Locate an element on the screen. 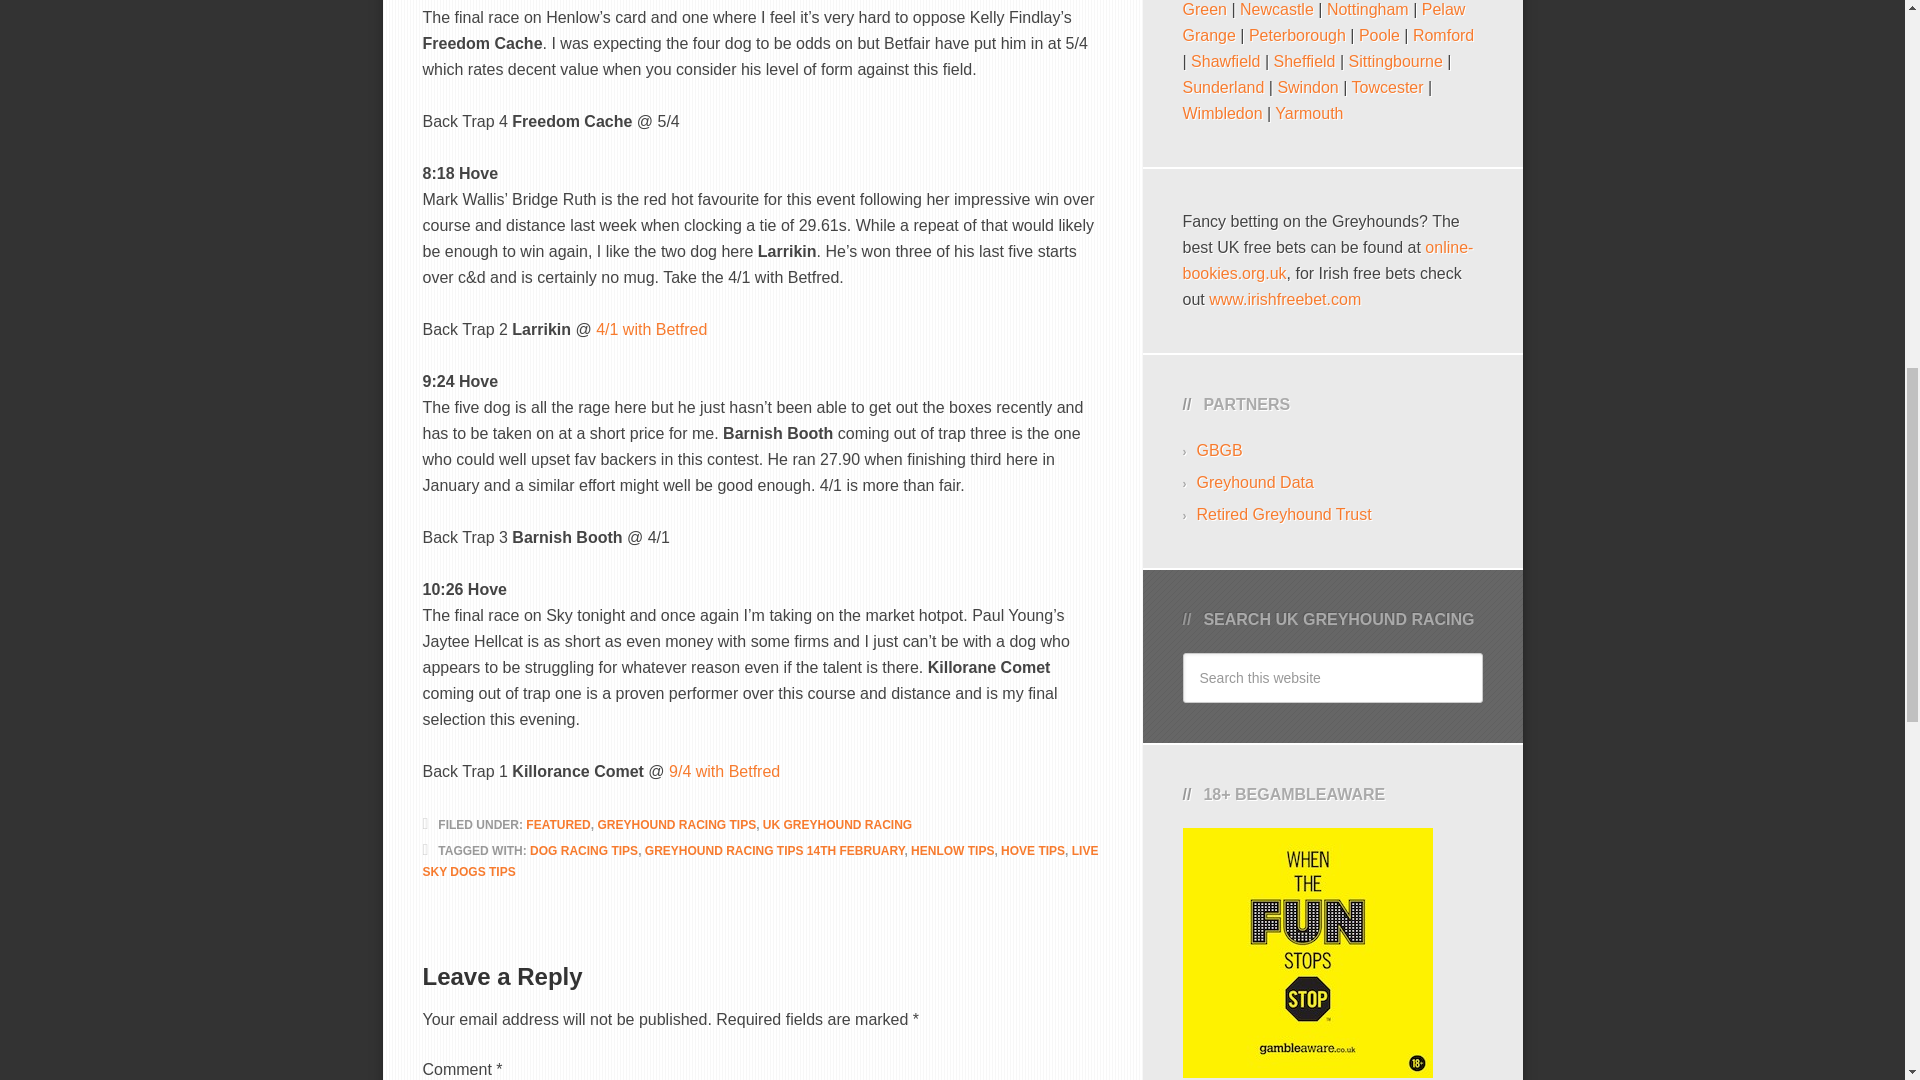  HOVE TIPS is located at coordinates (1032, 850).